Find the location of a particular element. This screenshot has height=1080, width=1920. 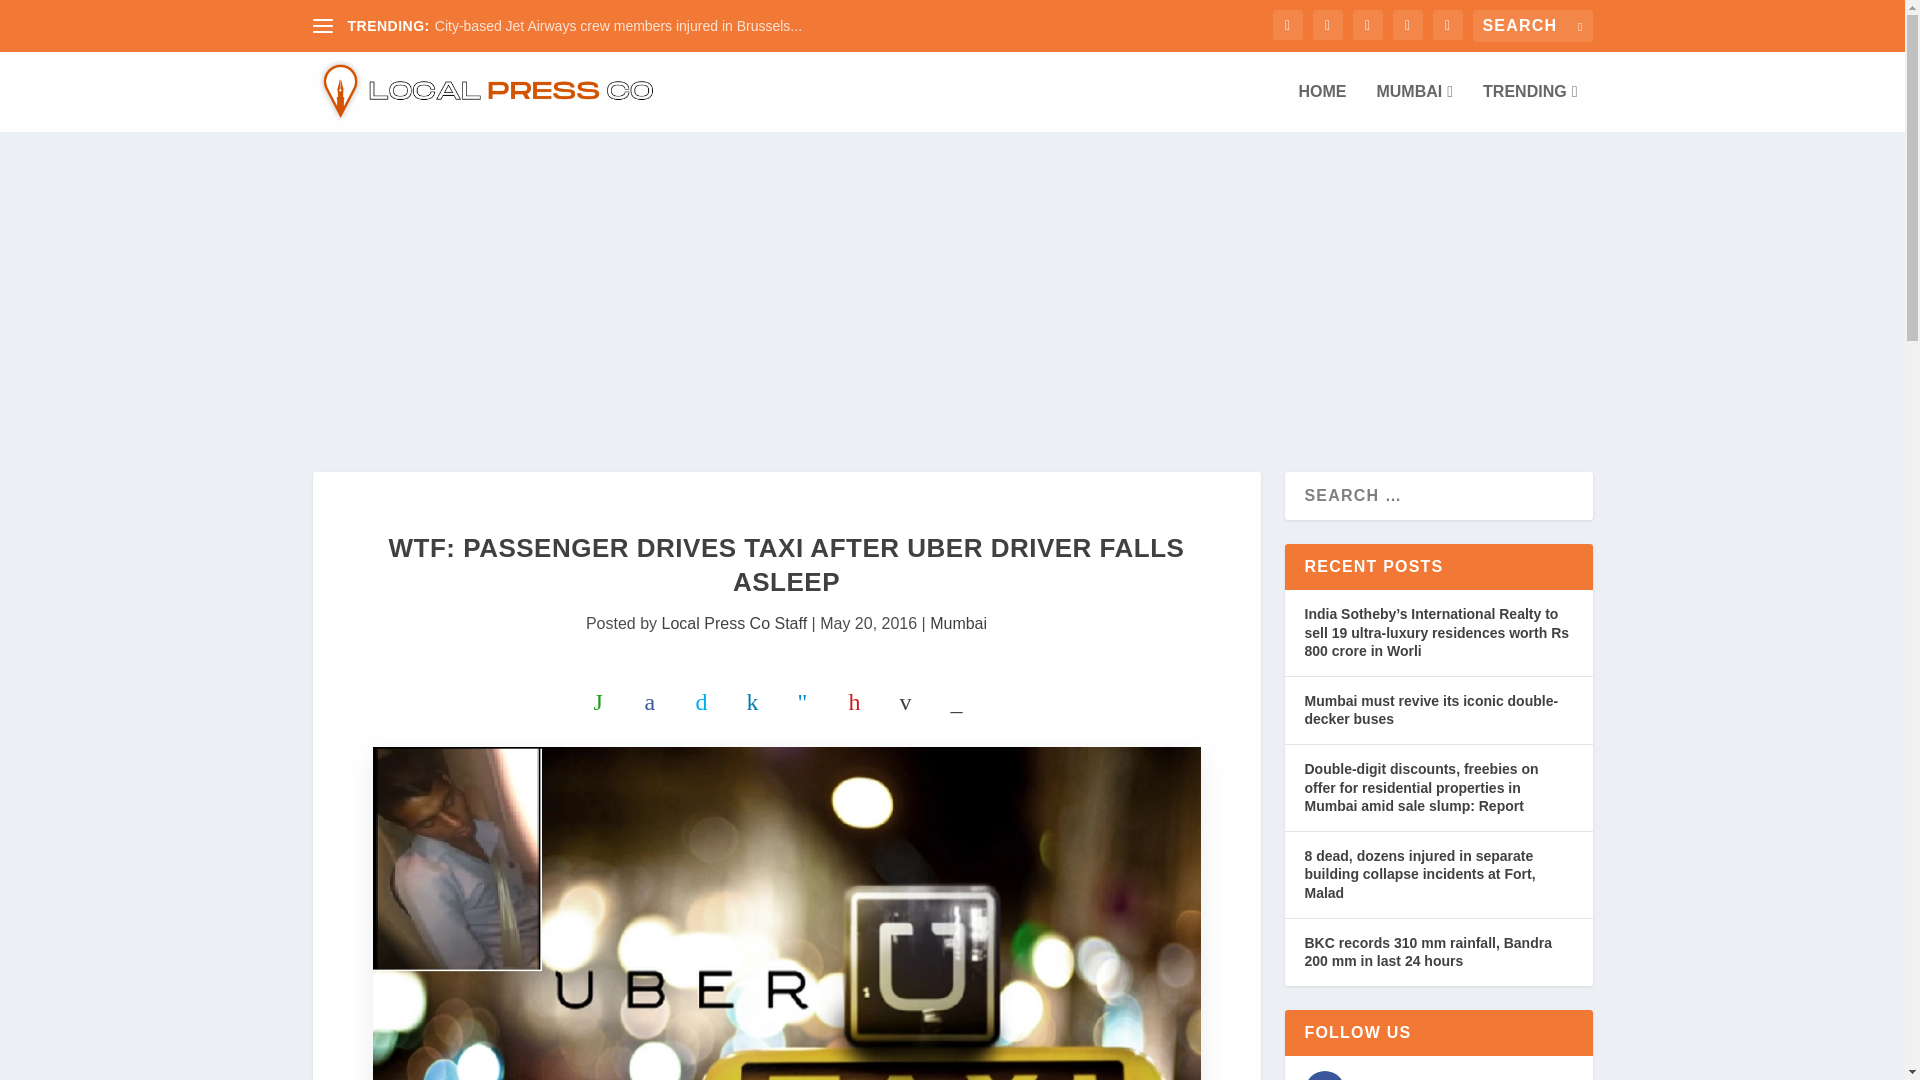

Search for: is located at coordinates (1532, 26).